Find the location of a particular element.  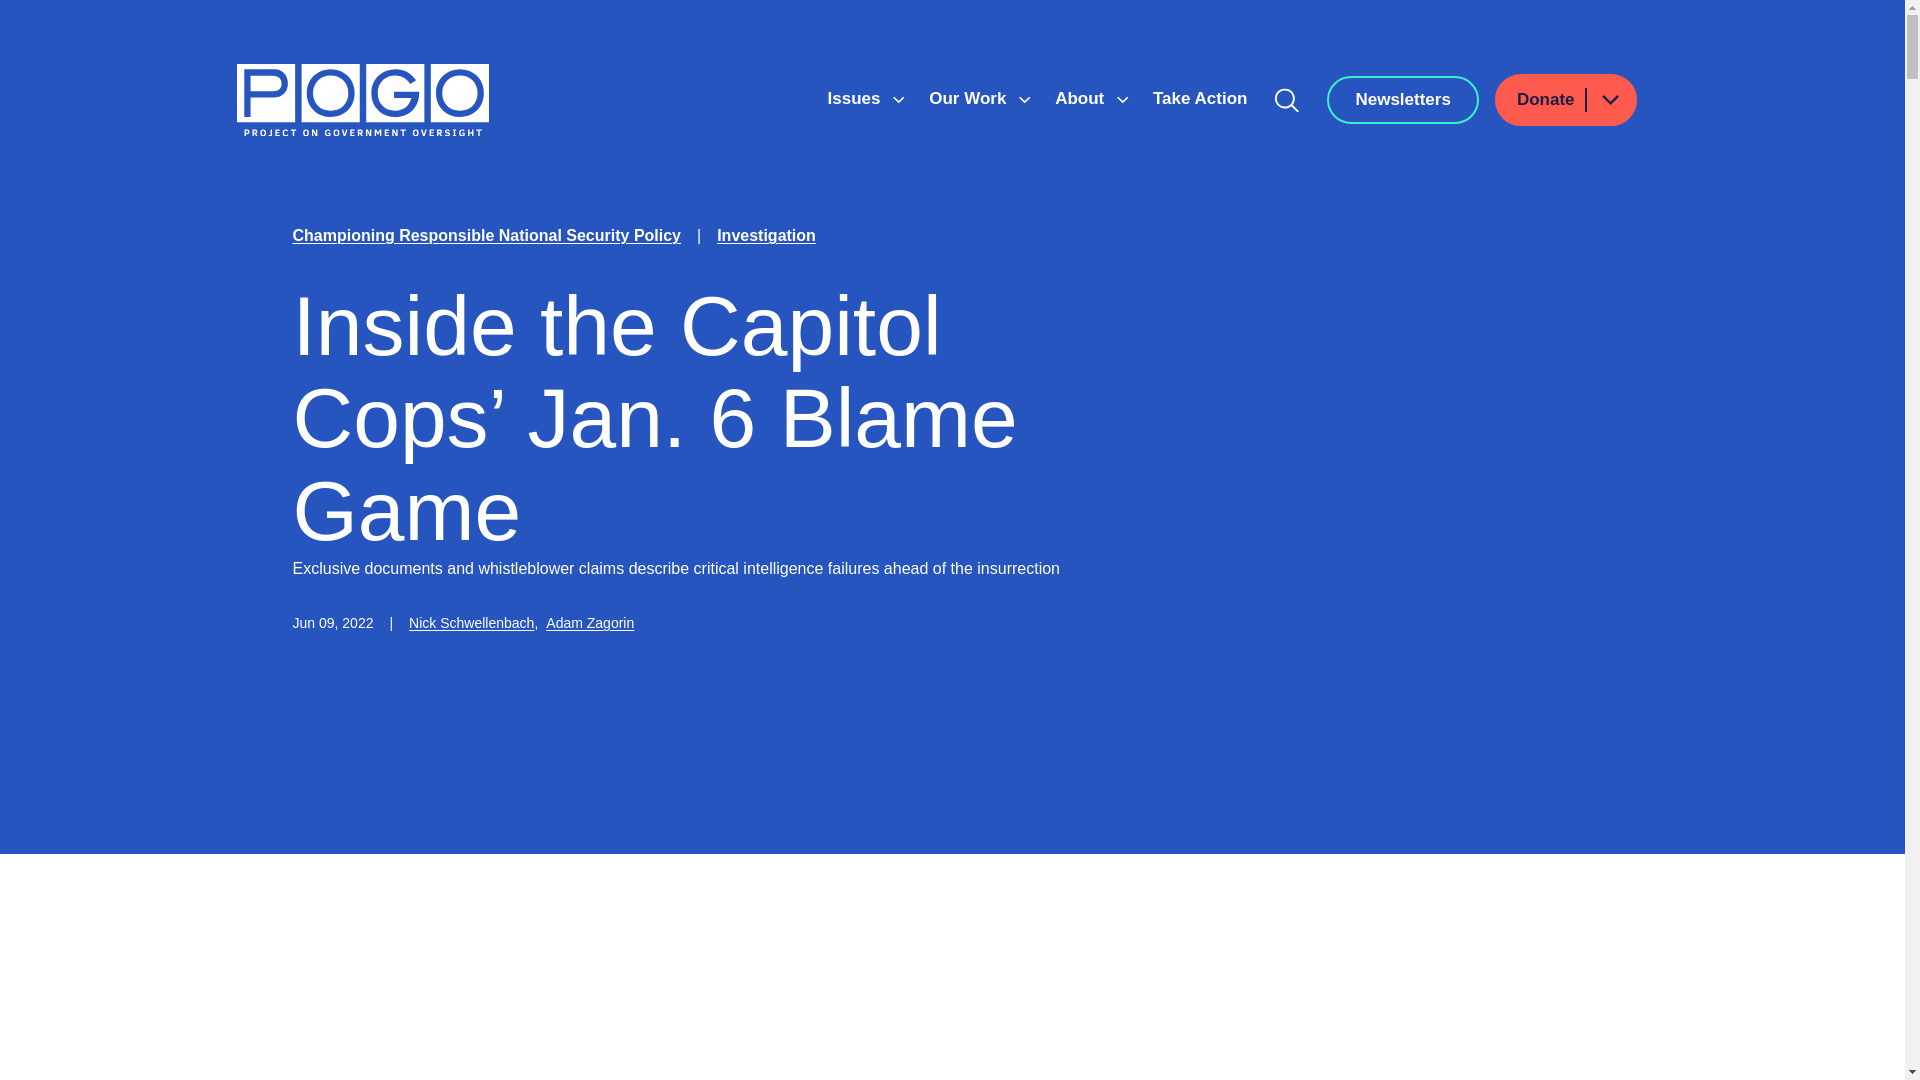

Show submenu for Issues is located at coordinates (898, 100).